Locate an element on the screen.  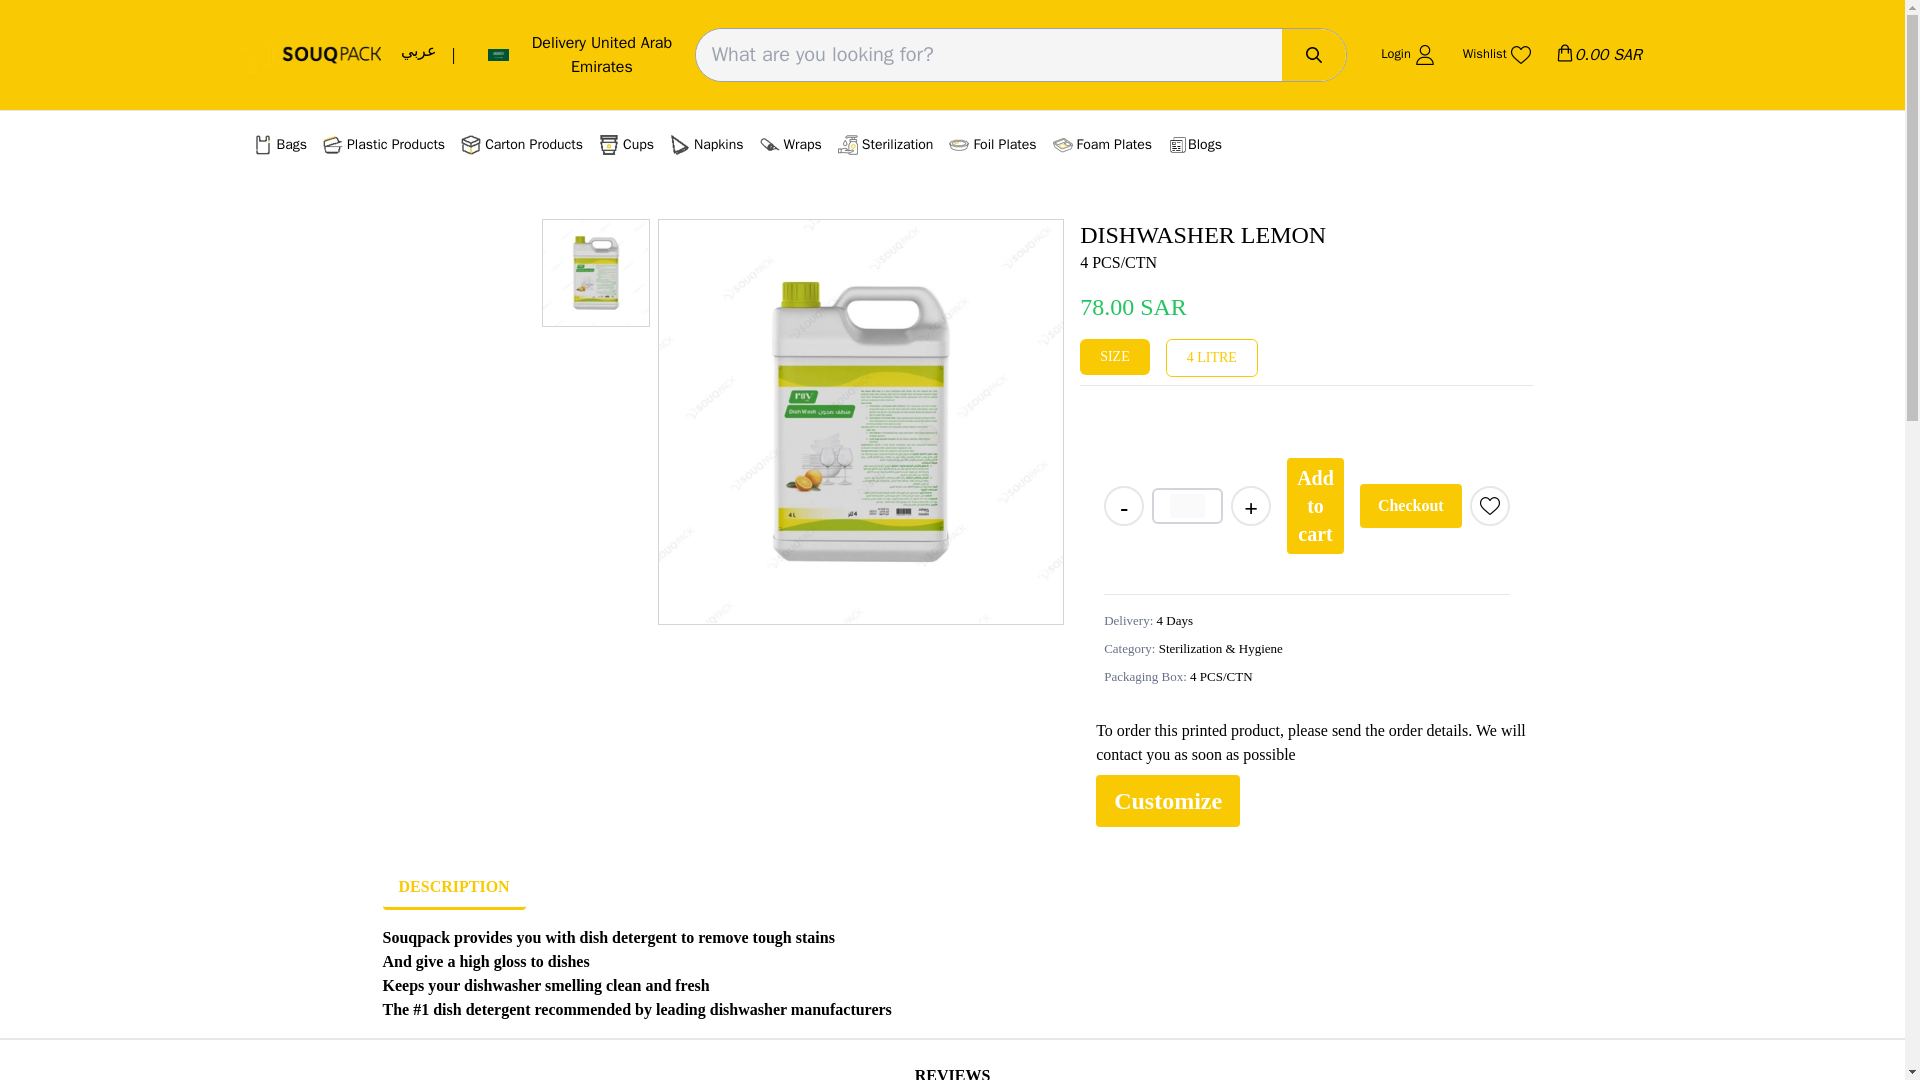
user is located at coordinates (1424, 54).